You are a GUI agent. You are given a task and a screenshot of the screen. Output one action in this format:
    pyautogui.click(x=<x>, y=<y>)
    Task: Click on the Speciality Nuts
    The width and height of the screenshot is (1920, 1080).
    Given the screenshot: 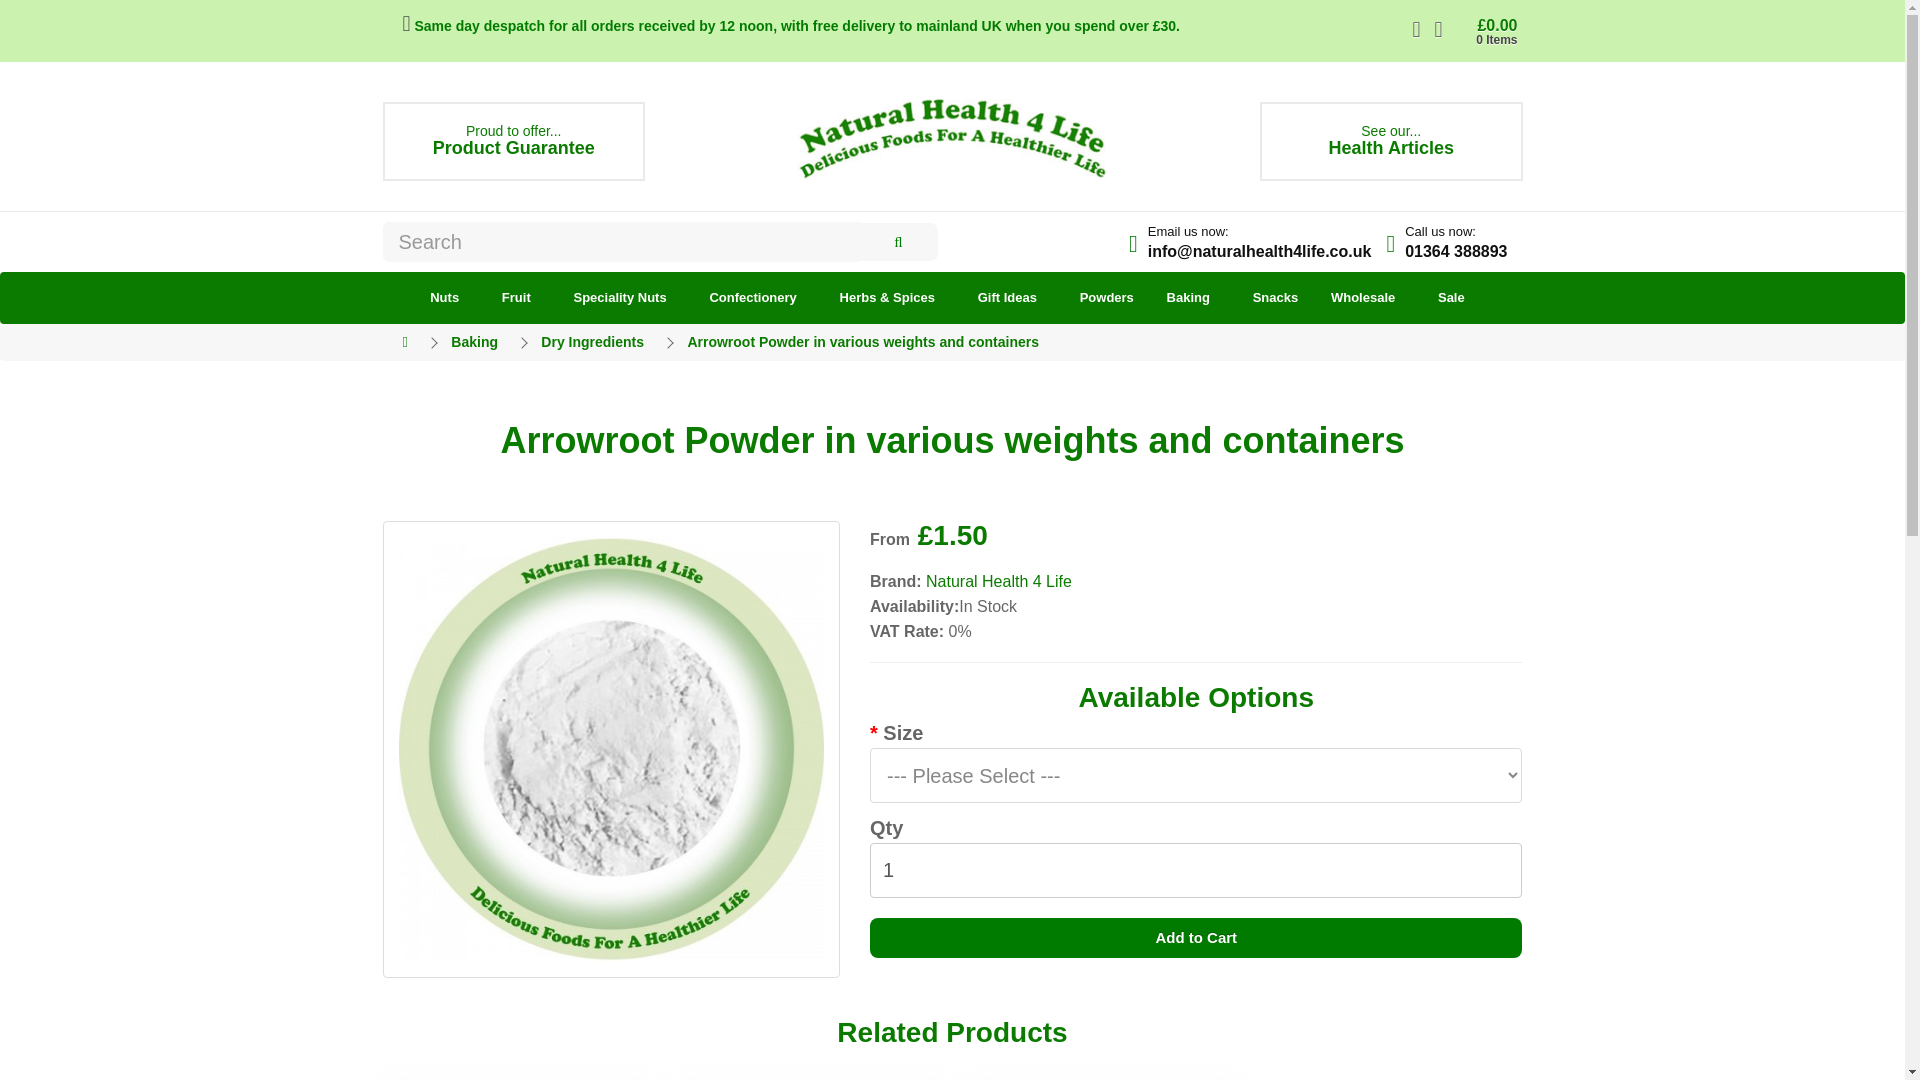 What is the action you would take?
    pyautogui.click(x=620, y=298)
    